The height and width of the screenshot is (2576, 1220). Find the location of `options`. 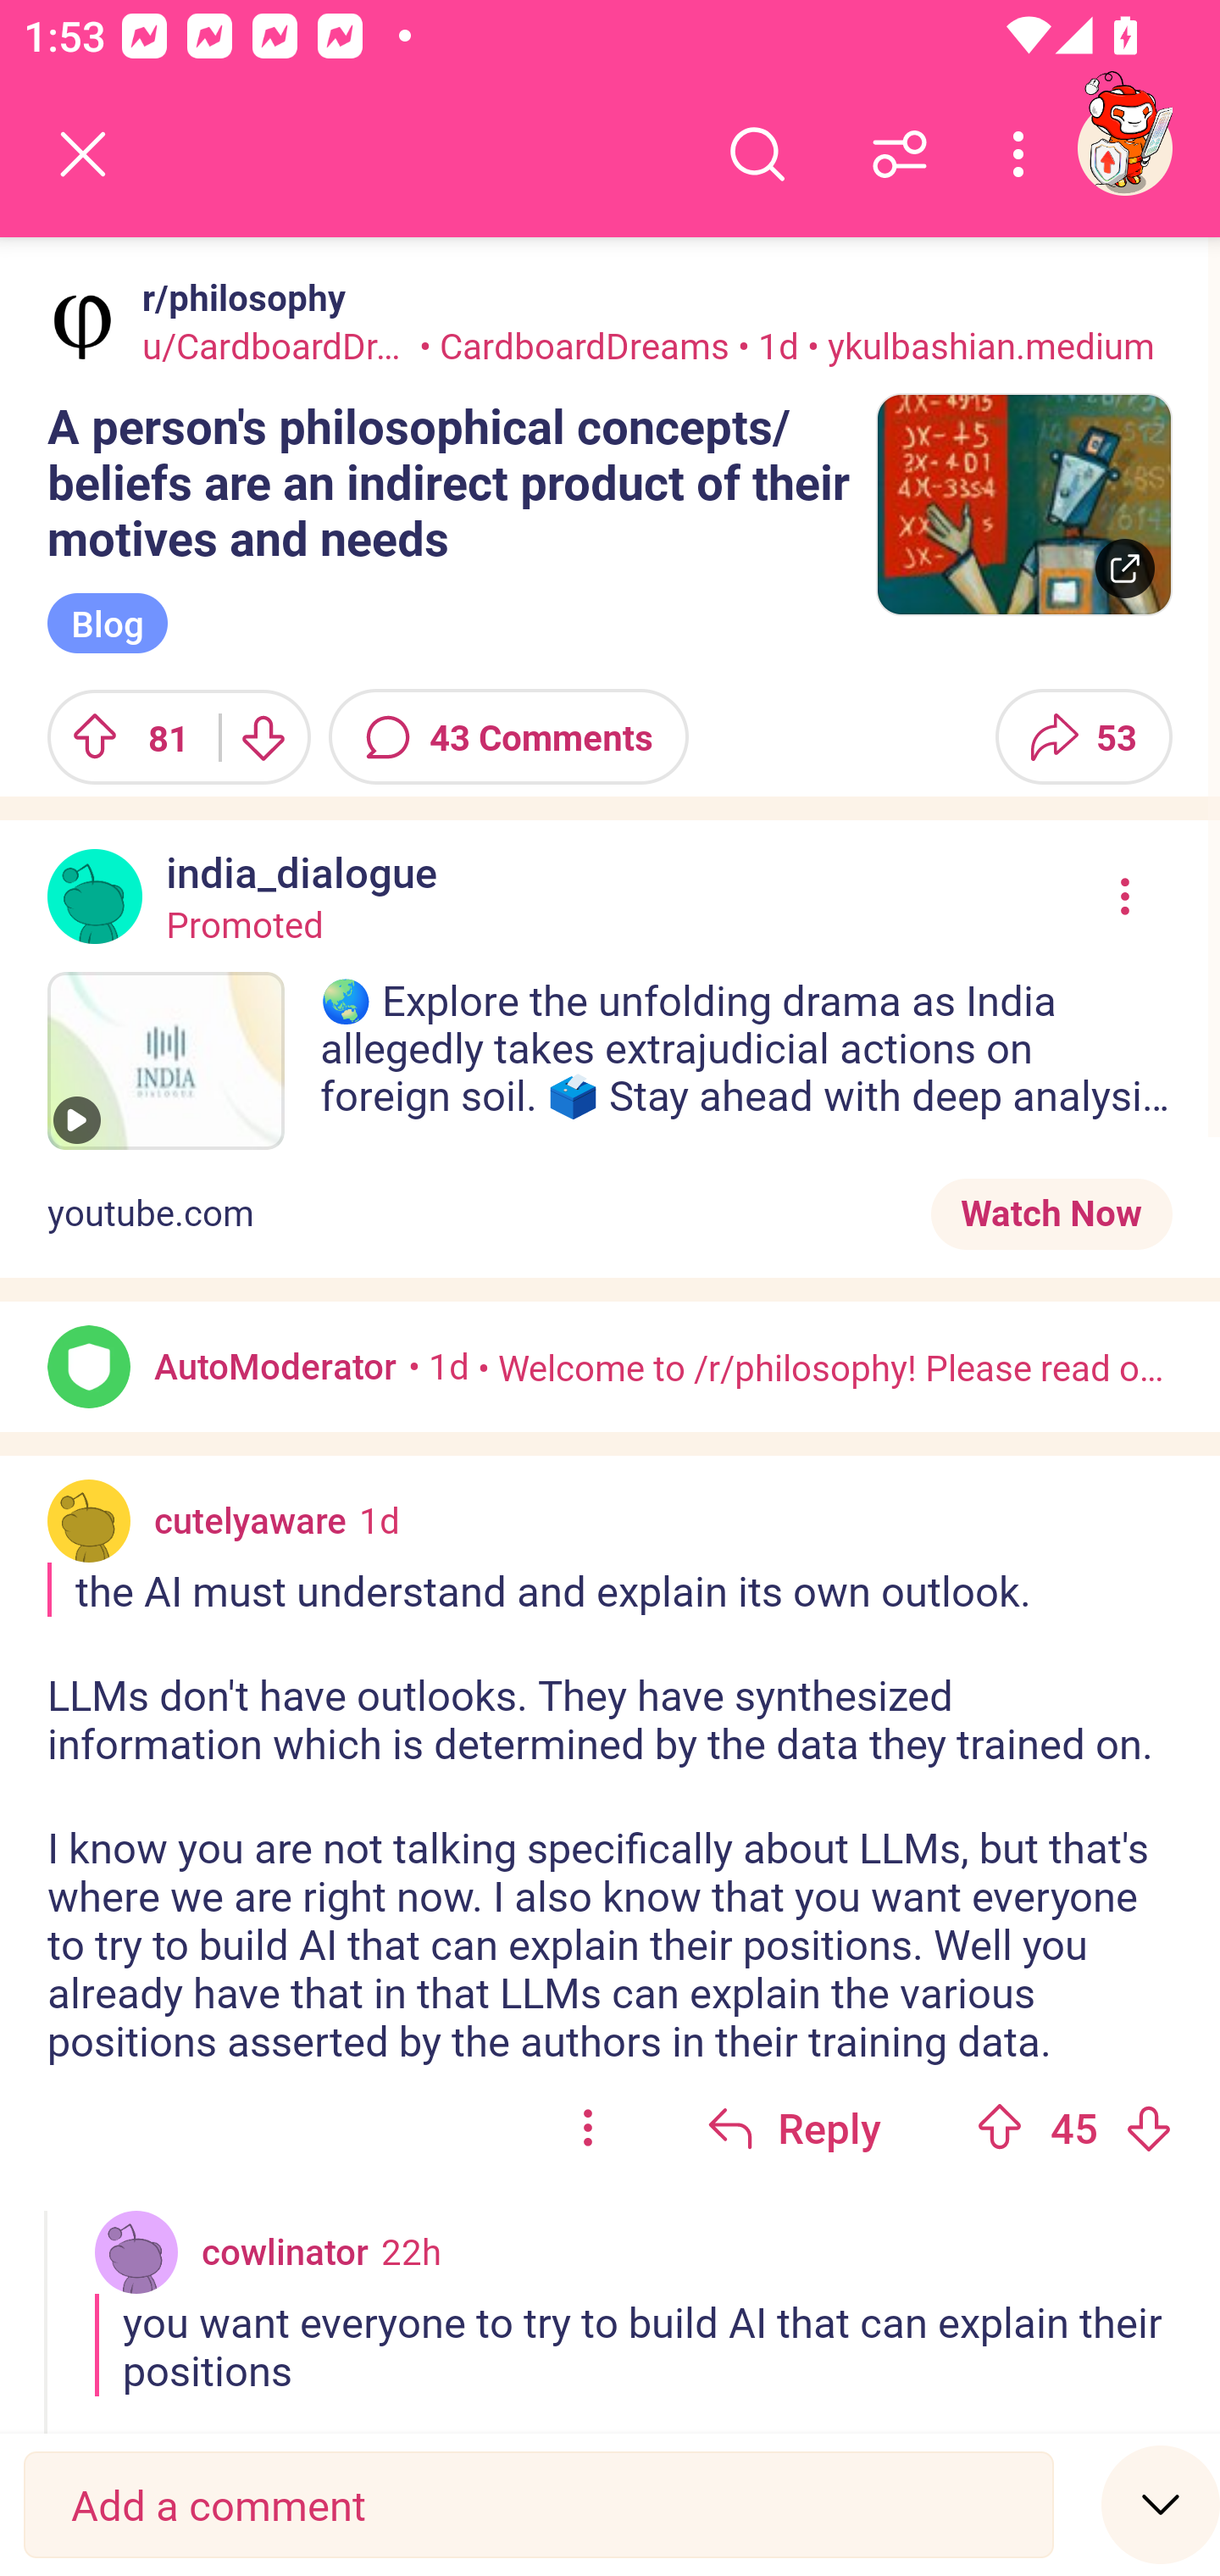

options is located at coordinates (588, 2127).